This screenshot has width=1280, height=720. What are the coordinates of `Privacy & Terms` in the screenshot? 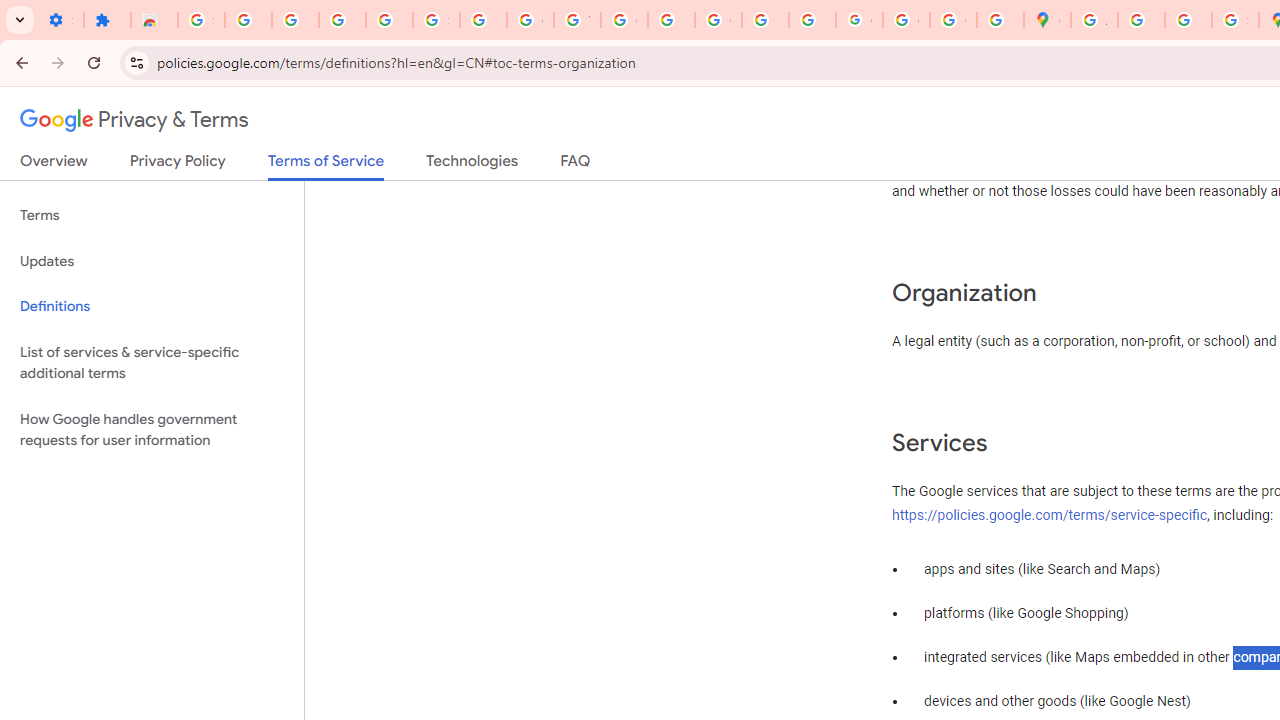 It's located at (134, 120).